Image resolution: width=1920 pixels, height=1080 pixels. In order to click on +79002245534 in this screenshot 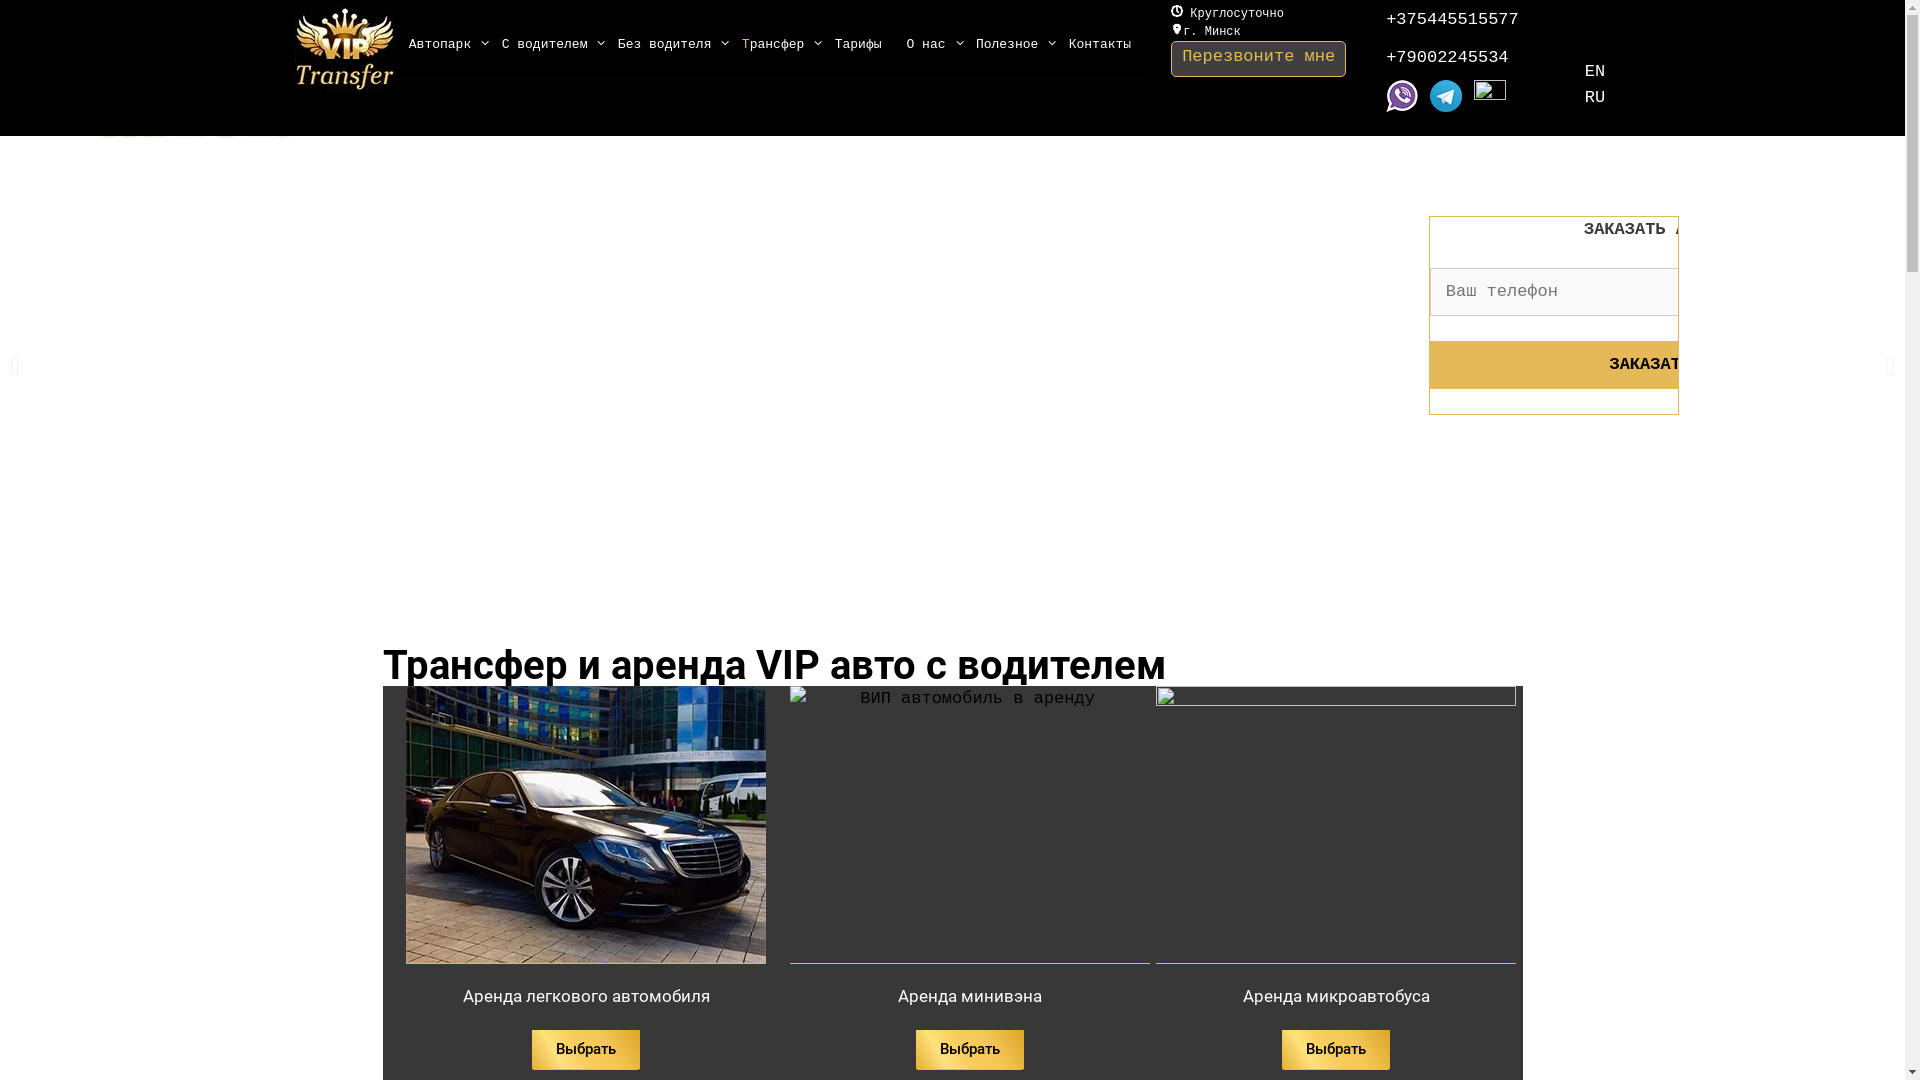, I will do `click(1452, 61)`.